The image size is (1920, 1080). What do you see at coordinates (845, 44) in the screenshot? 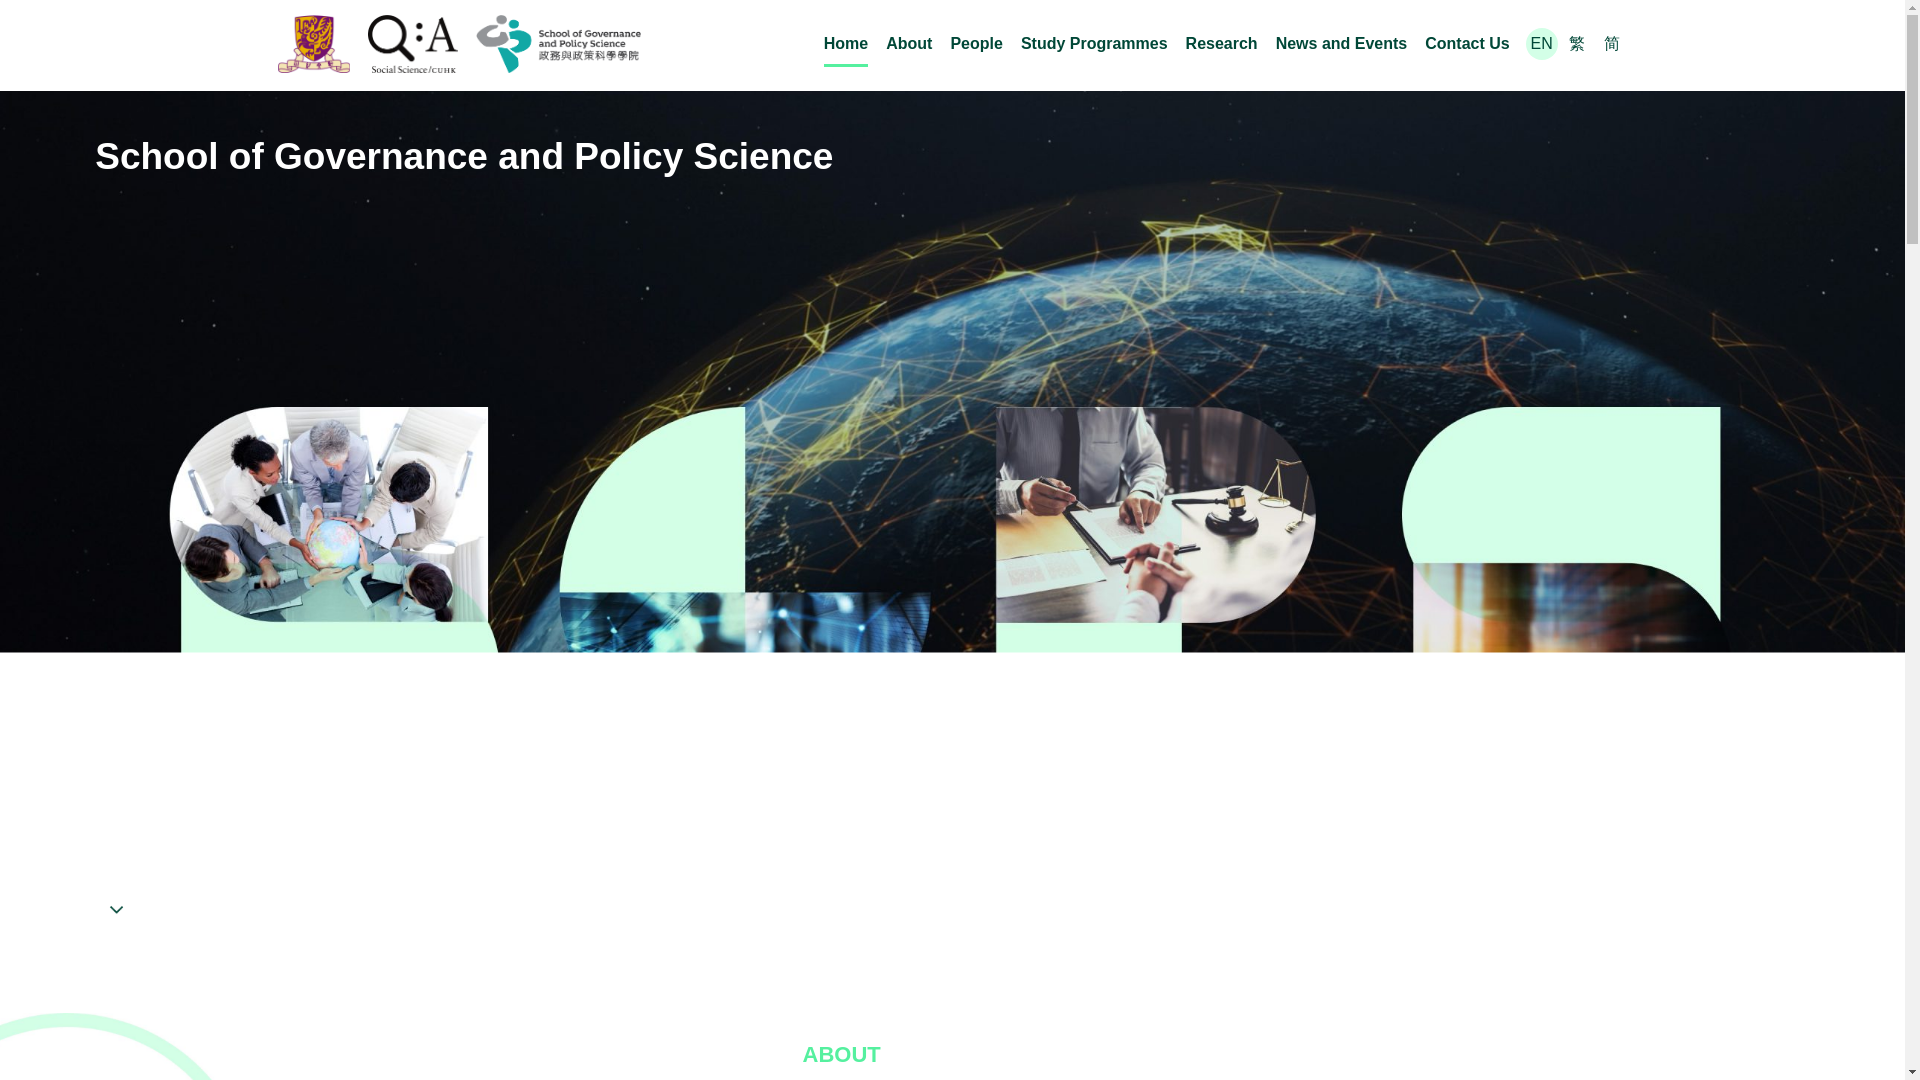
I see `Home` at bounding box center [845, 44].